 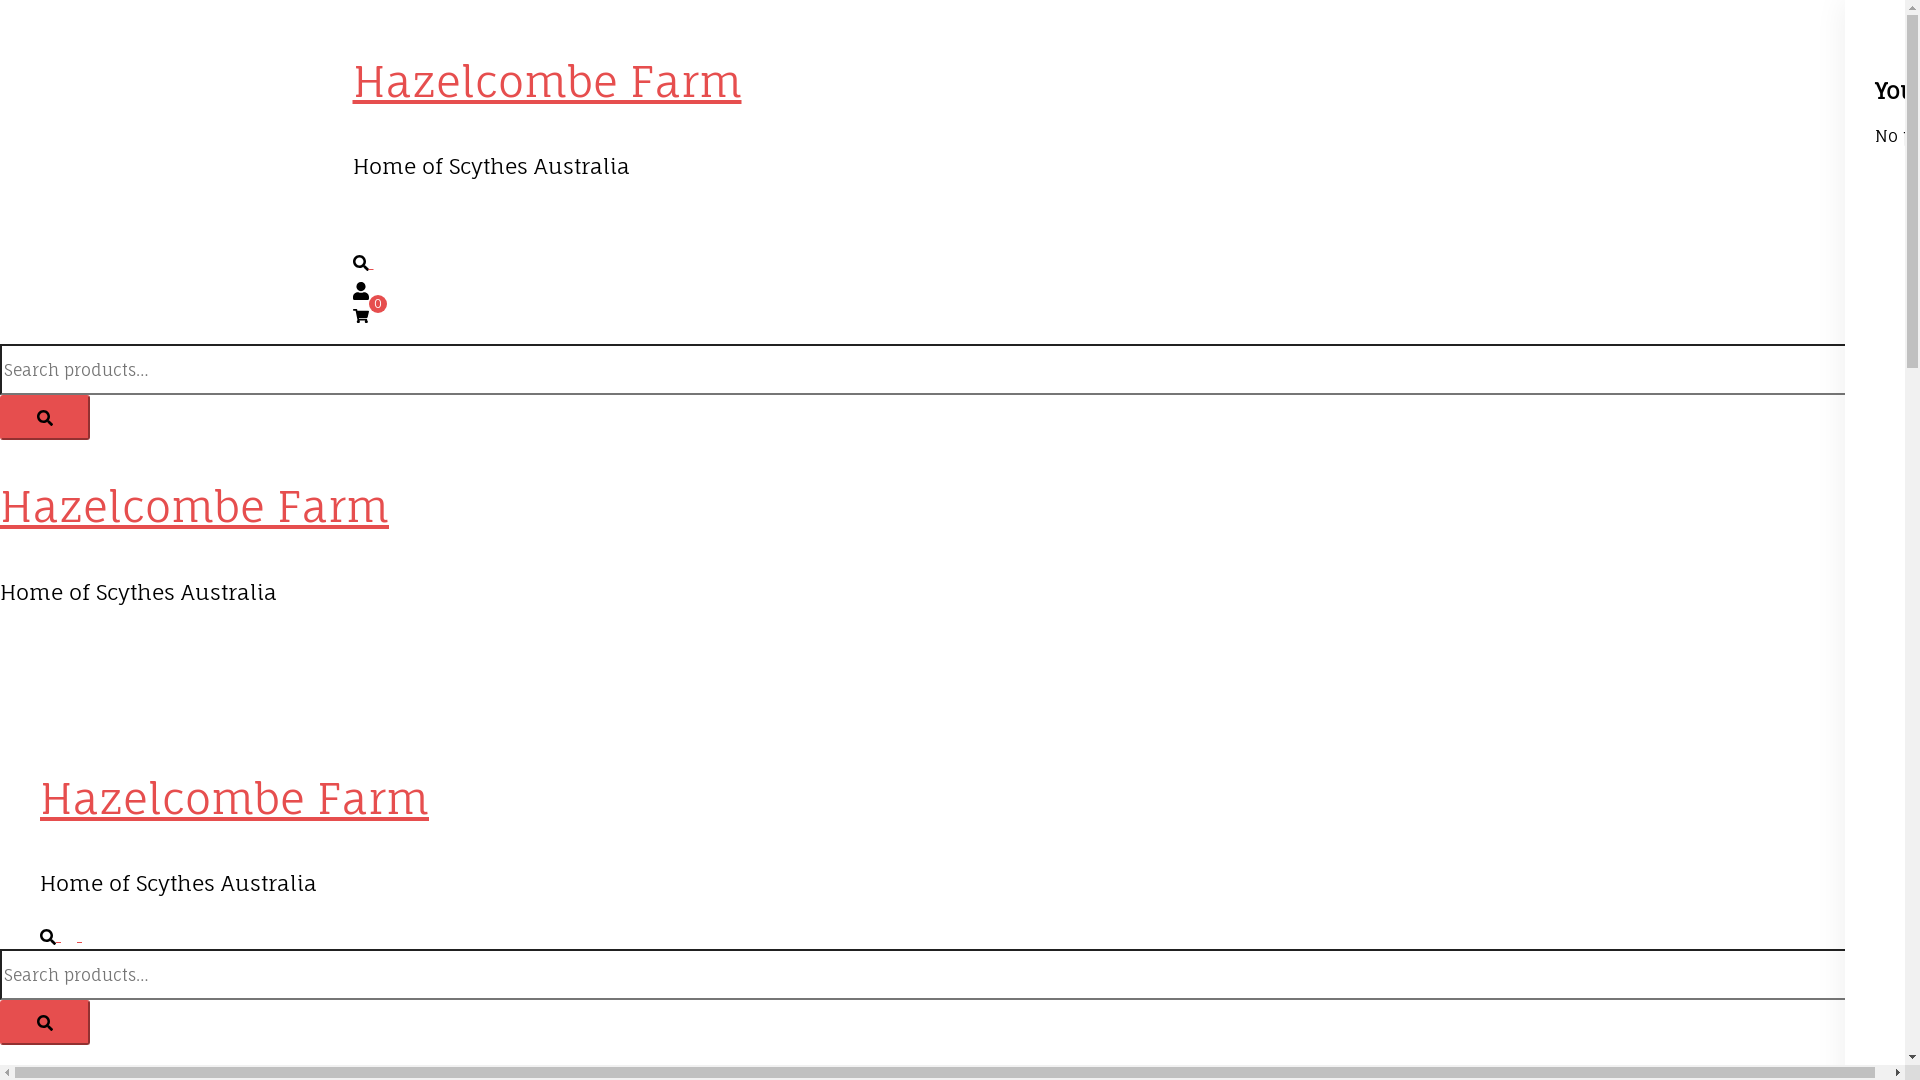 I want to click on Close menu, so click(x=8, y=644).